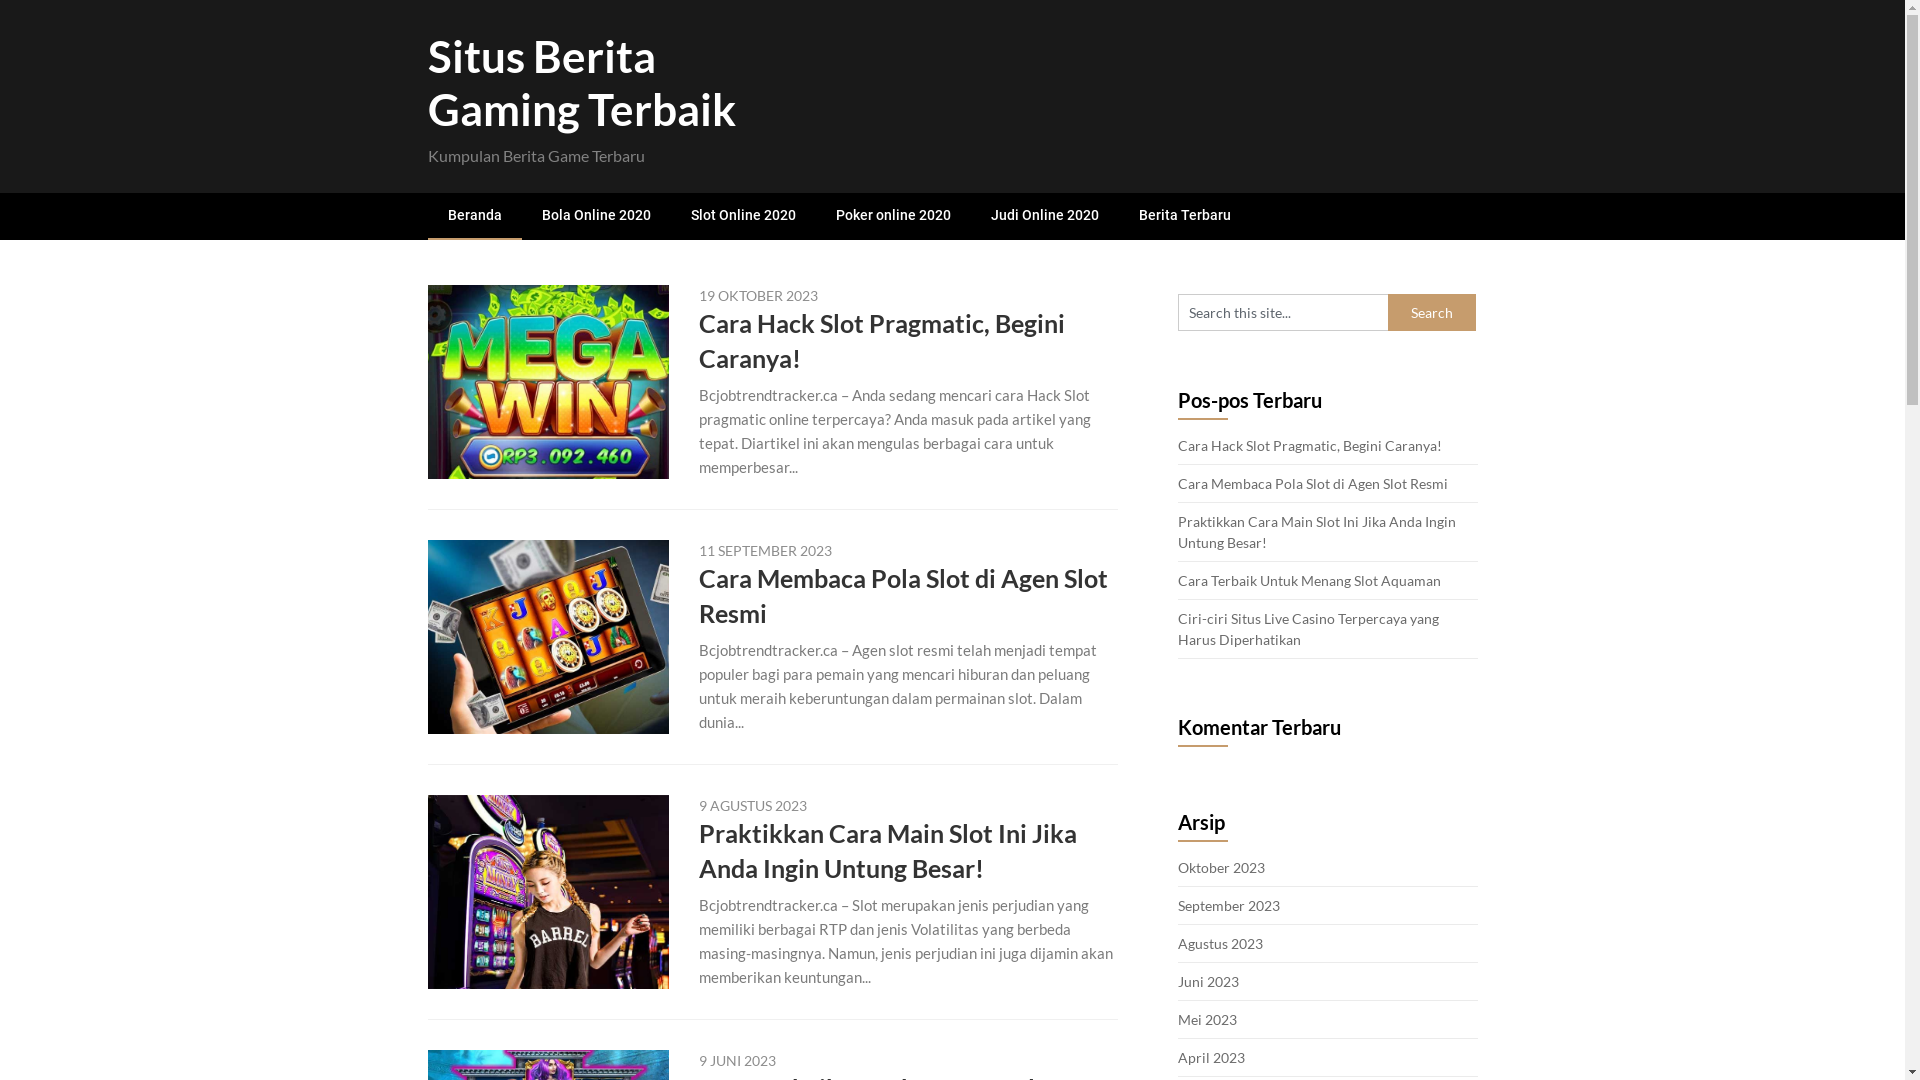 The image size is (1920, 1080). What do you see at coordinates (1313, 484) in the screenshot?
I see `Cara Membaca Pola Slot di Agen Slot Resmi` at bounding box center [1313, 484].